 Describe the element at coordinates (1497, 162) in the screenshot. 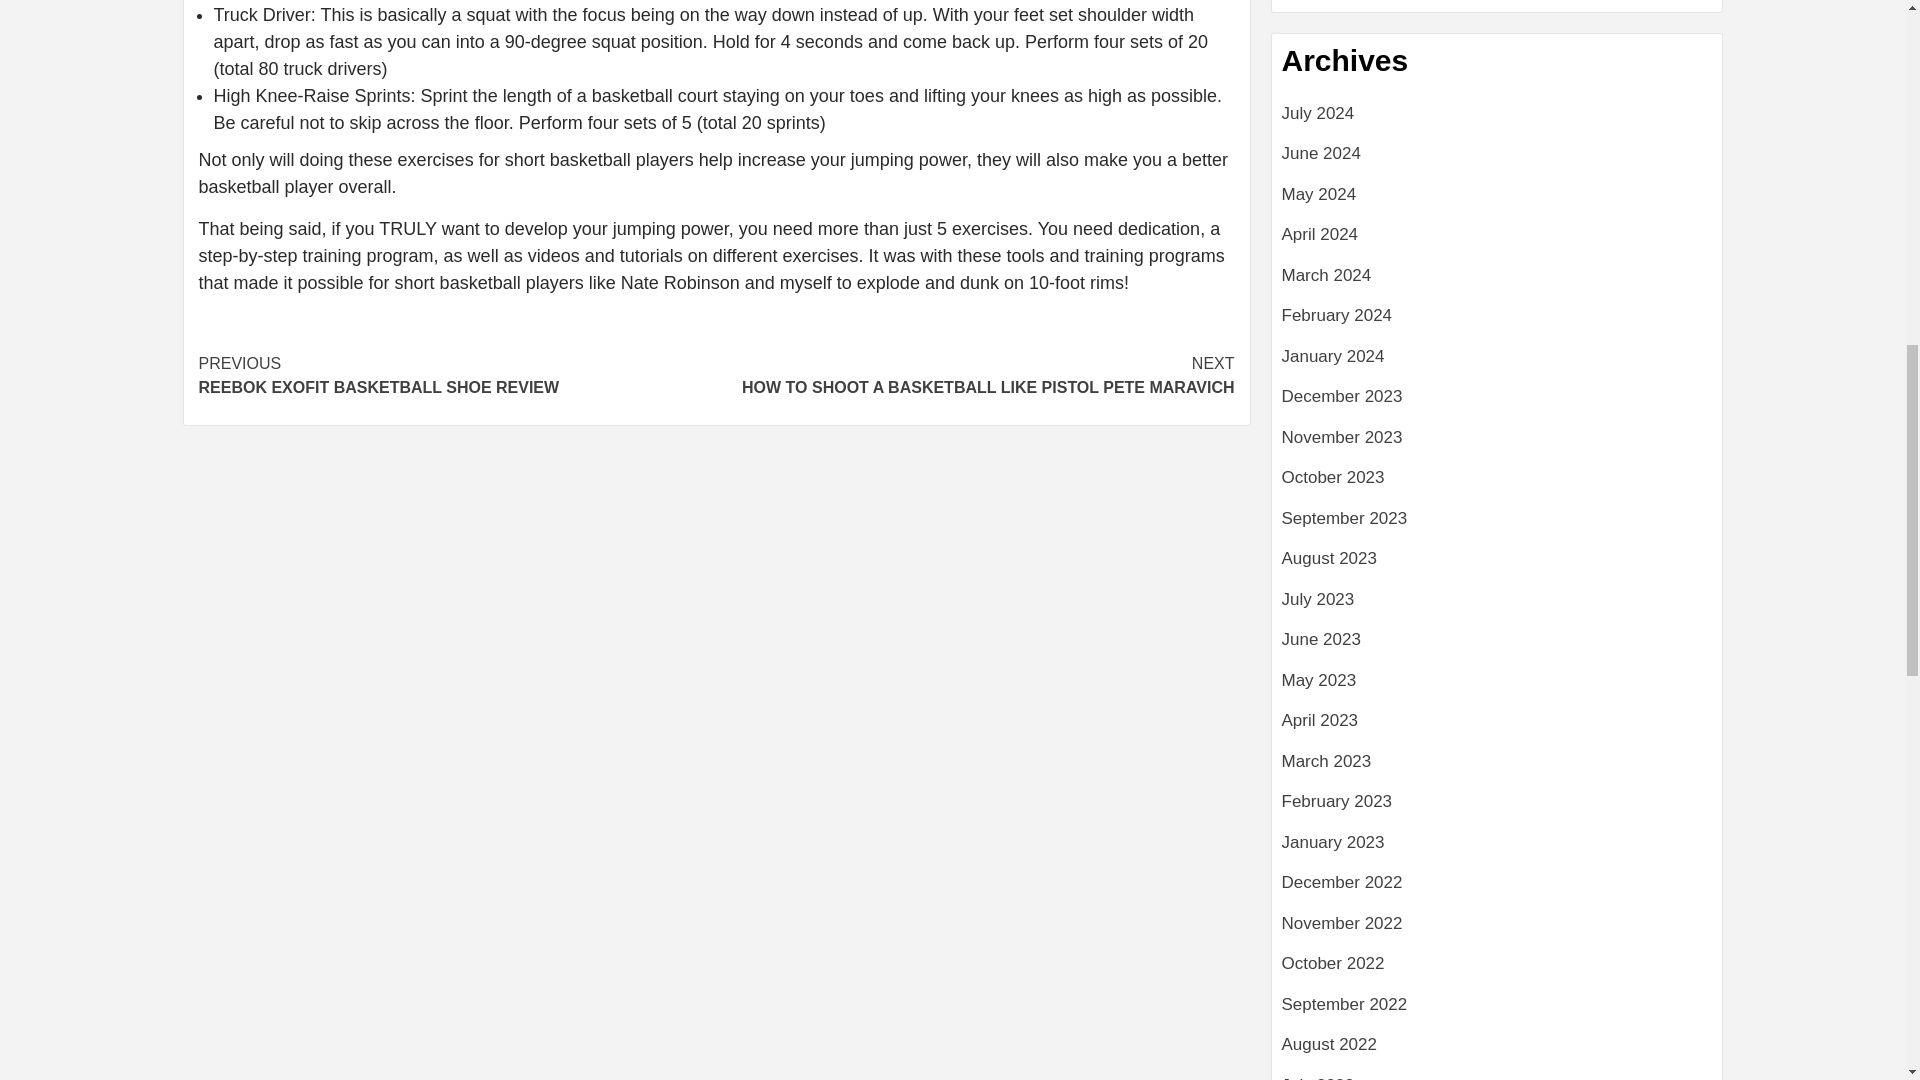

I see `October 2023` at that location.